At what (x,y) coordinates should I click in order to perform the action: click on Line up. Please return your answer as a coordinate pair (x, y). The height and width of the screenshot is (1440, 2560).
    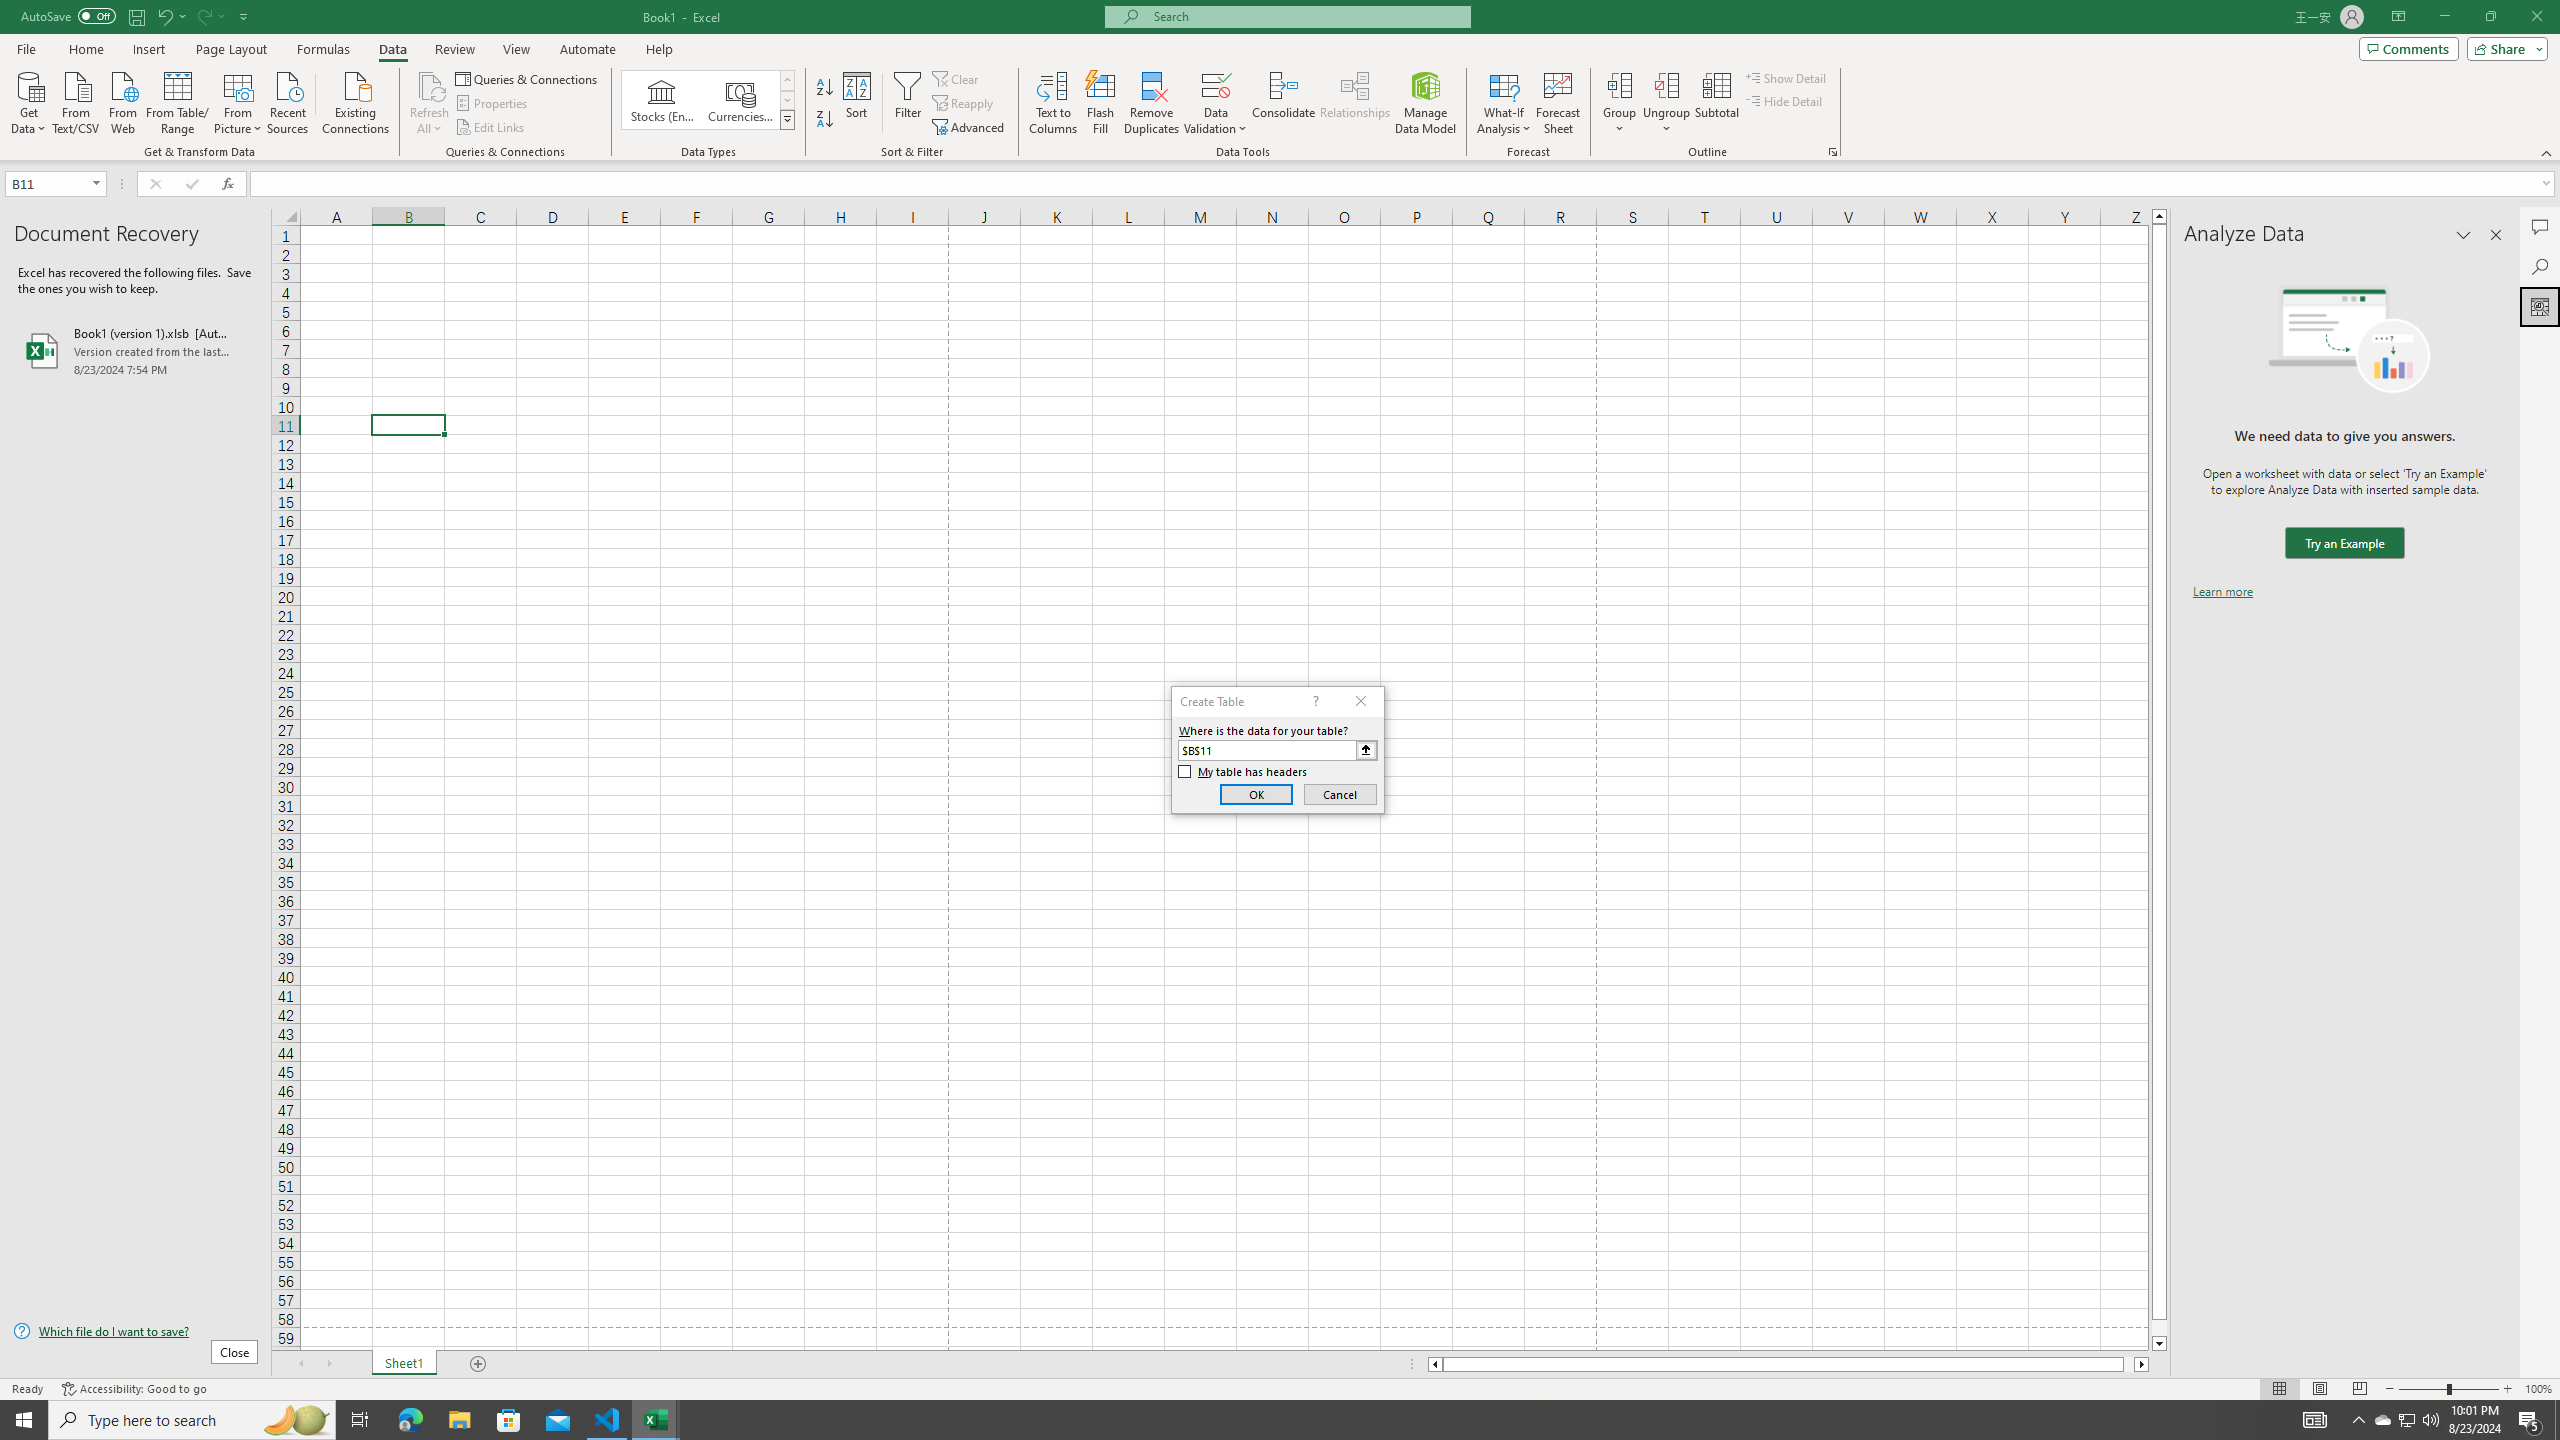
    Looking at the image, I should click on (2159, 216).